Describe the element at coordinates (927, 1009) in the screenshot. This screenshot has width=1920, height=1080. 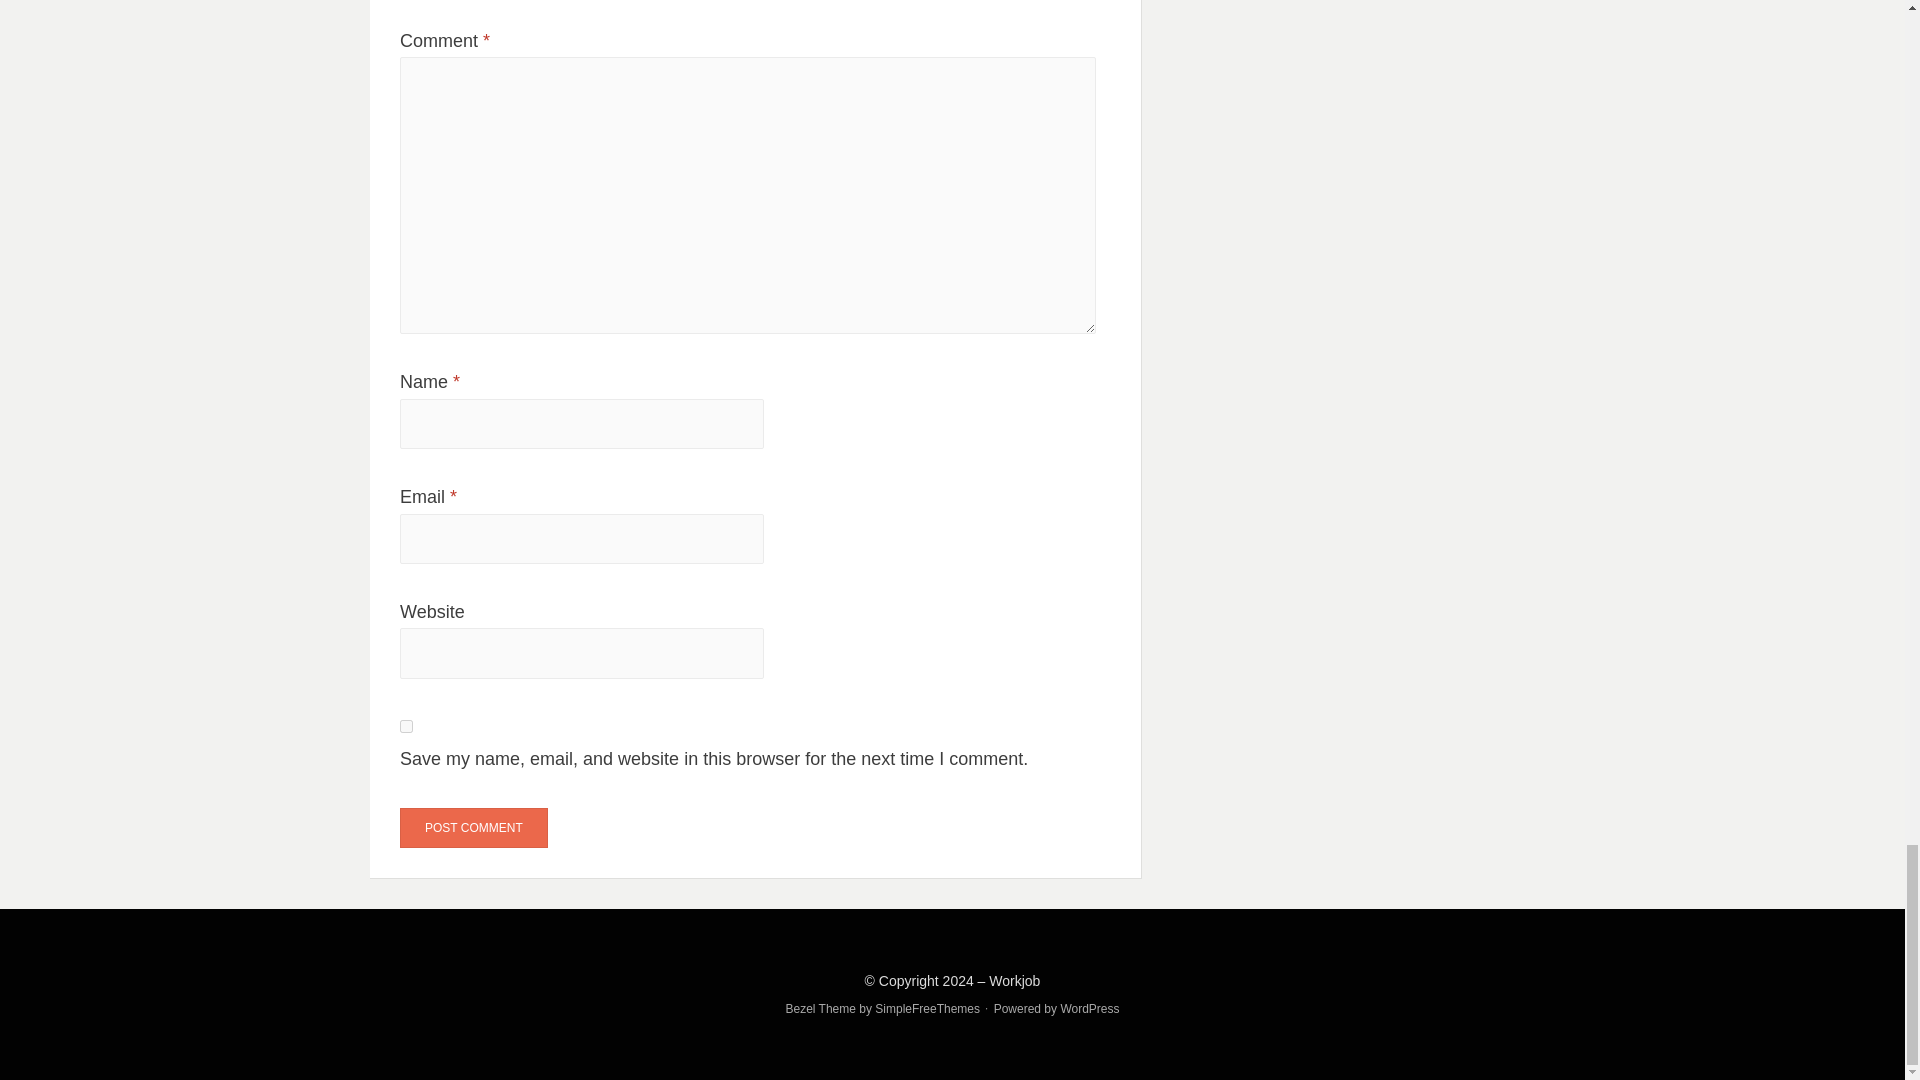
I see `SimpleFreeThemes` at that location.